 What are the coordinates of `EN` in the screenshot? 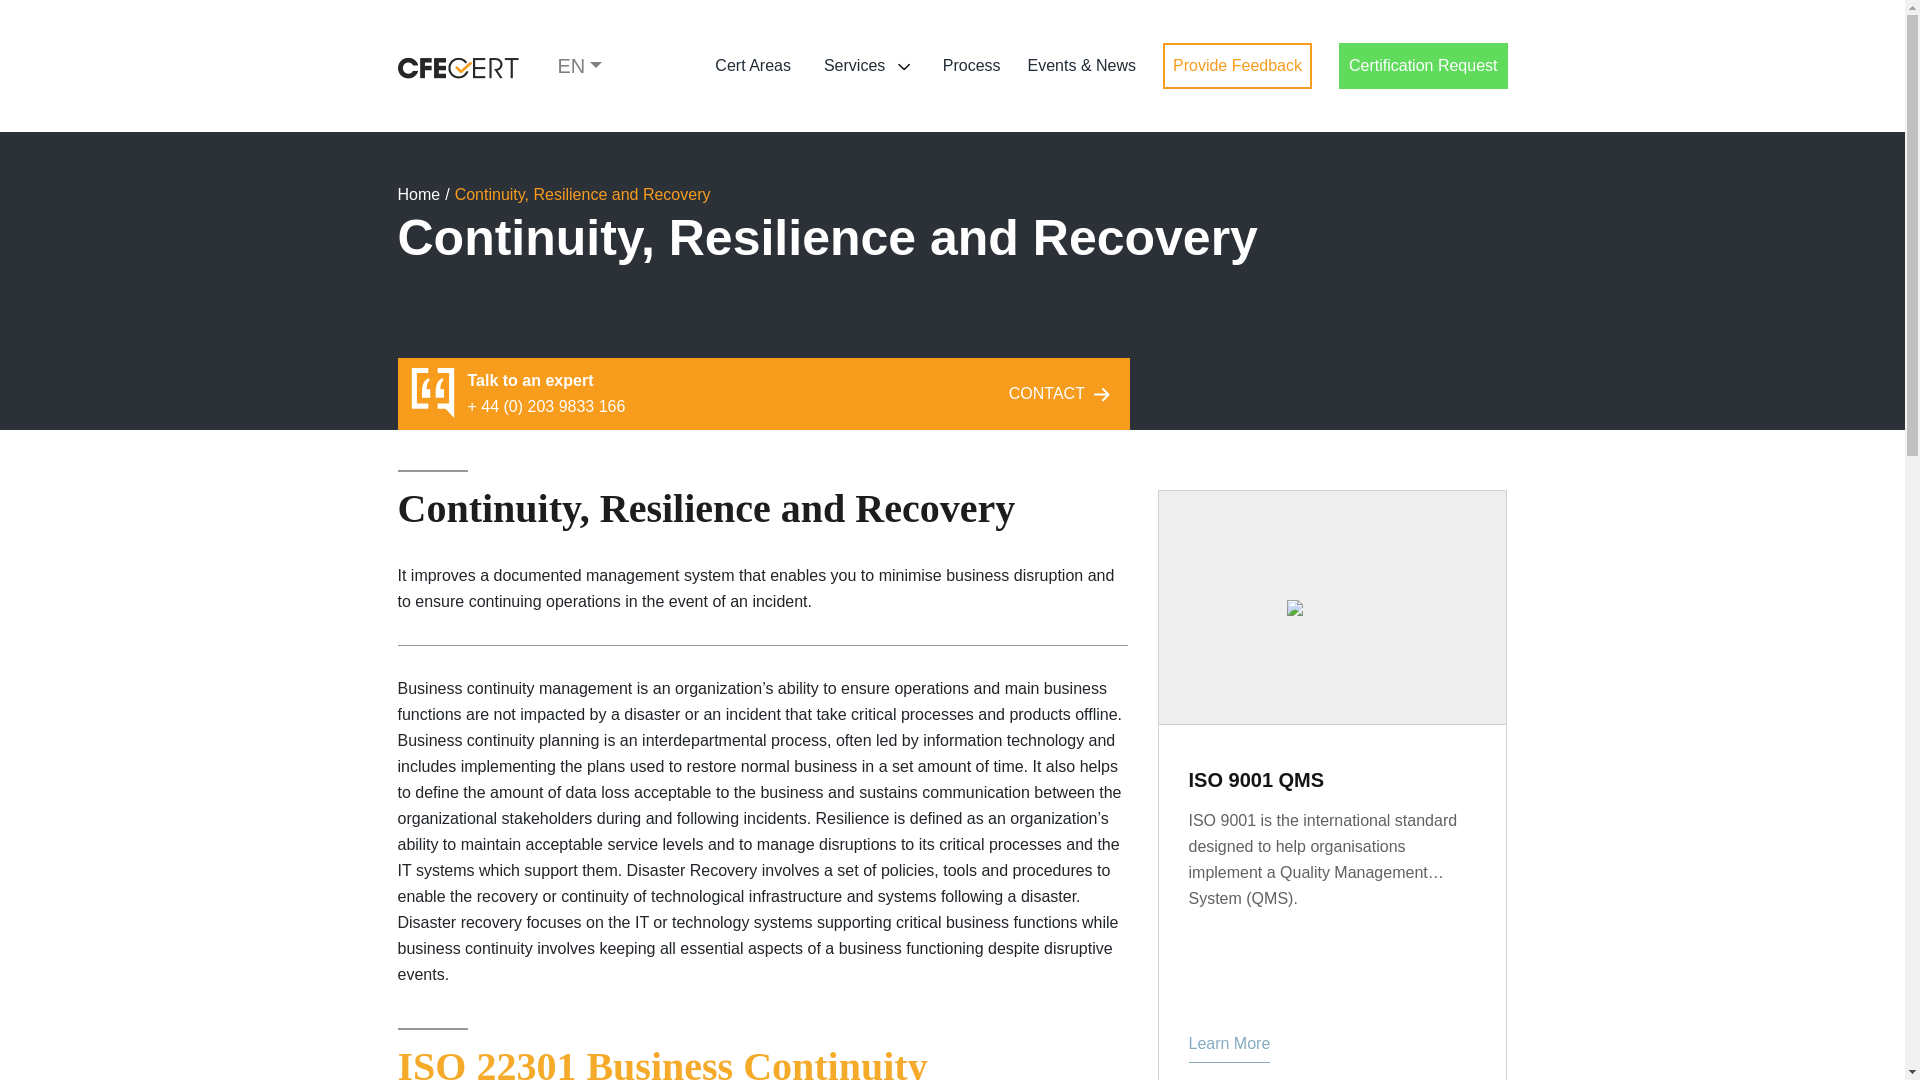 It's located at (580, 66).